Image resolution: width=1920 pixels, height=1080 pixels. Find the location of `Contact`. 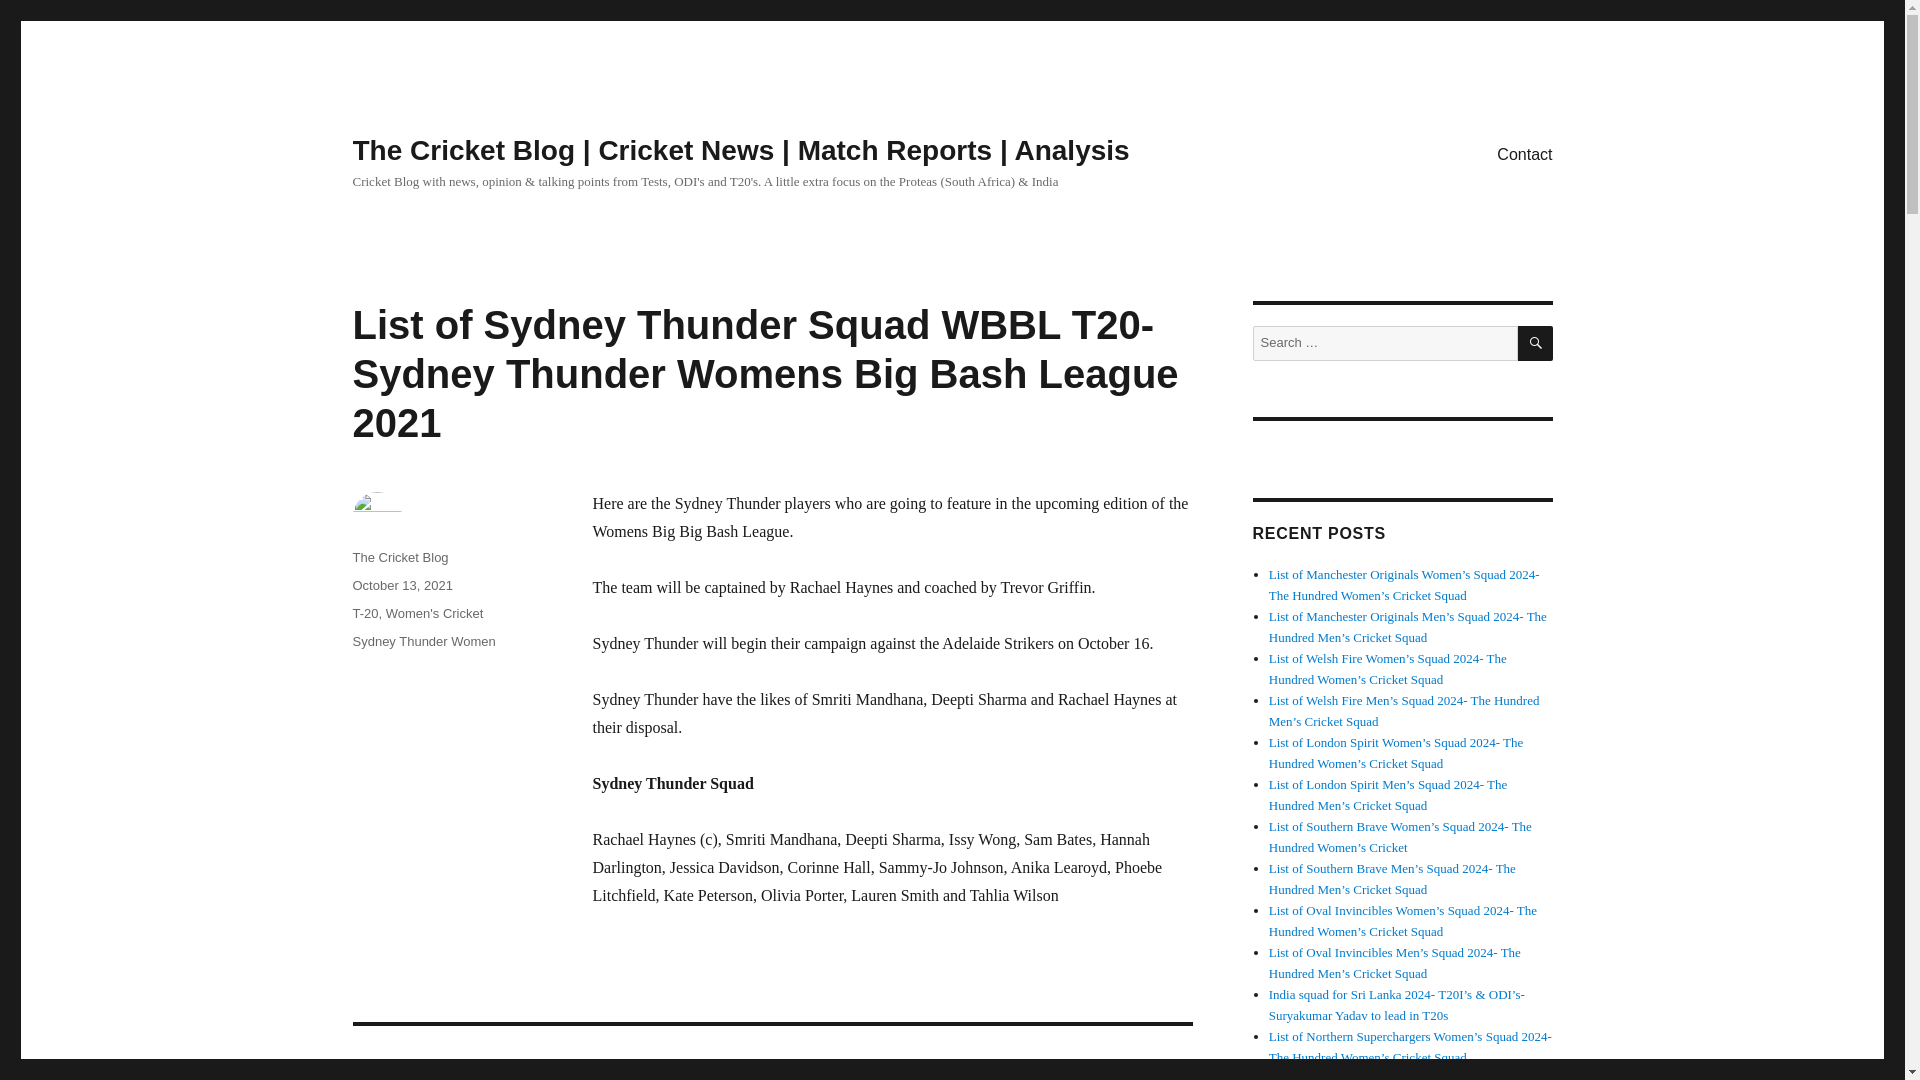

Contact is located at coordinates (1524, 153).